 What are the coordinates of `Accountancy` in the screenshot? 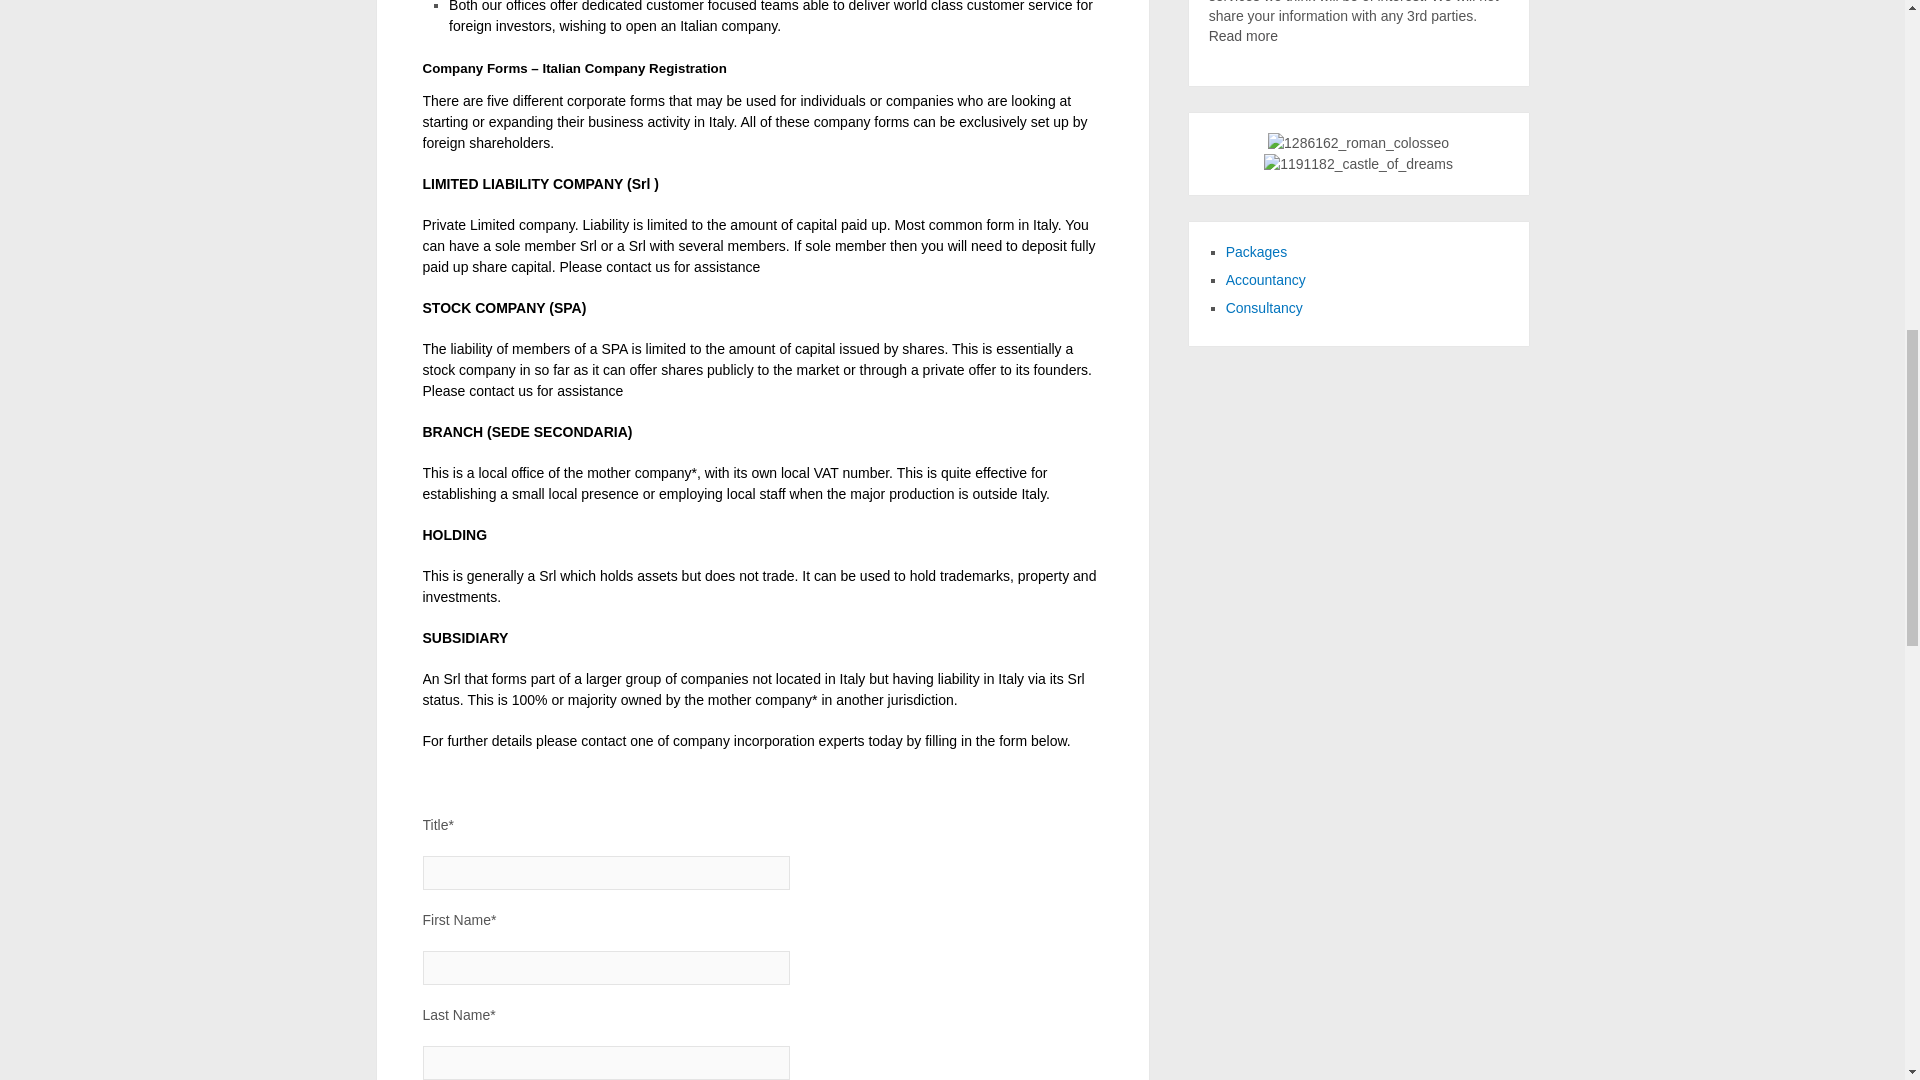 It's located at (1266, 280).